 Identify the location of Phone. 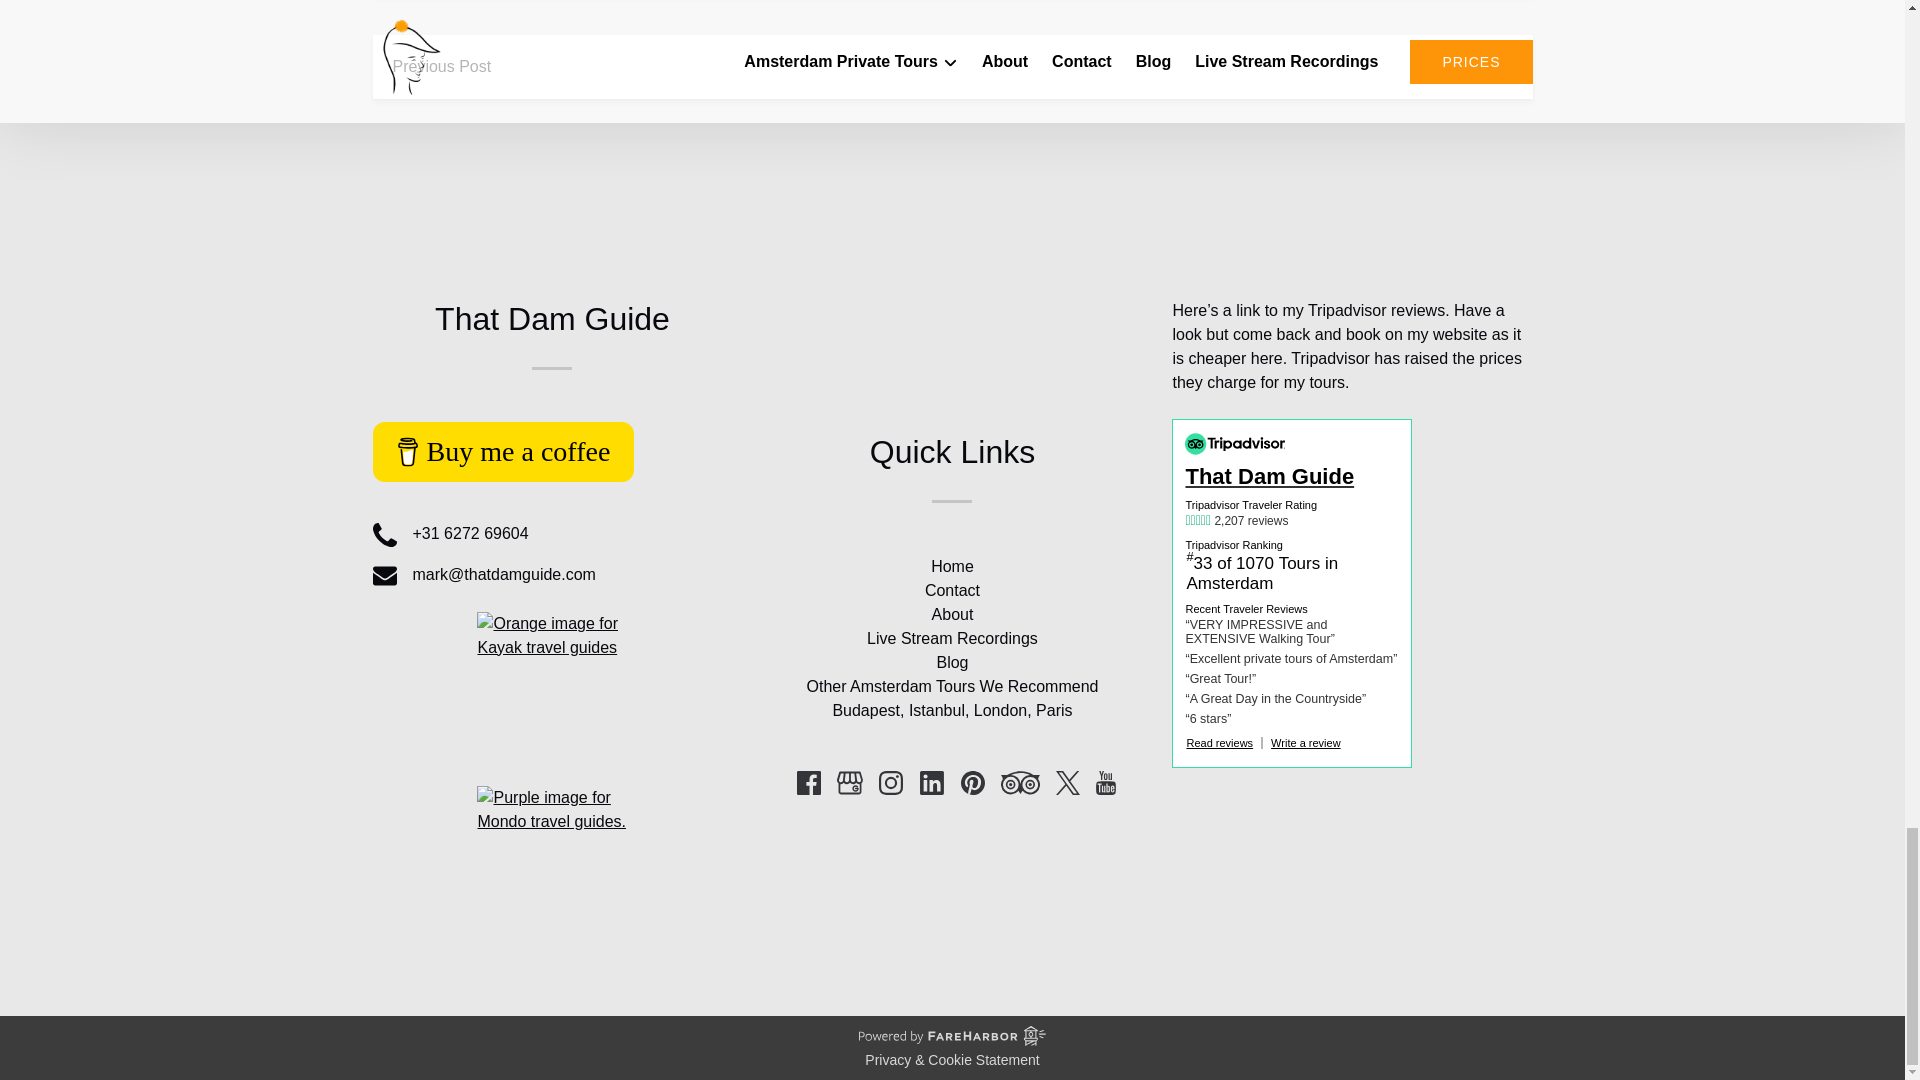
(384, 534).